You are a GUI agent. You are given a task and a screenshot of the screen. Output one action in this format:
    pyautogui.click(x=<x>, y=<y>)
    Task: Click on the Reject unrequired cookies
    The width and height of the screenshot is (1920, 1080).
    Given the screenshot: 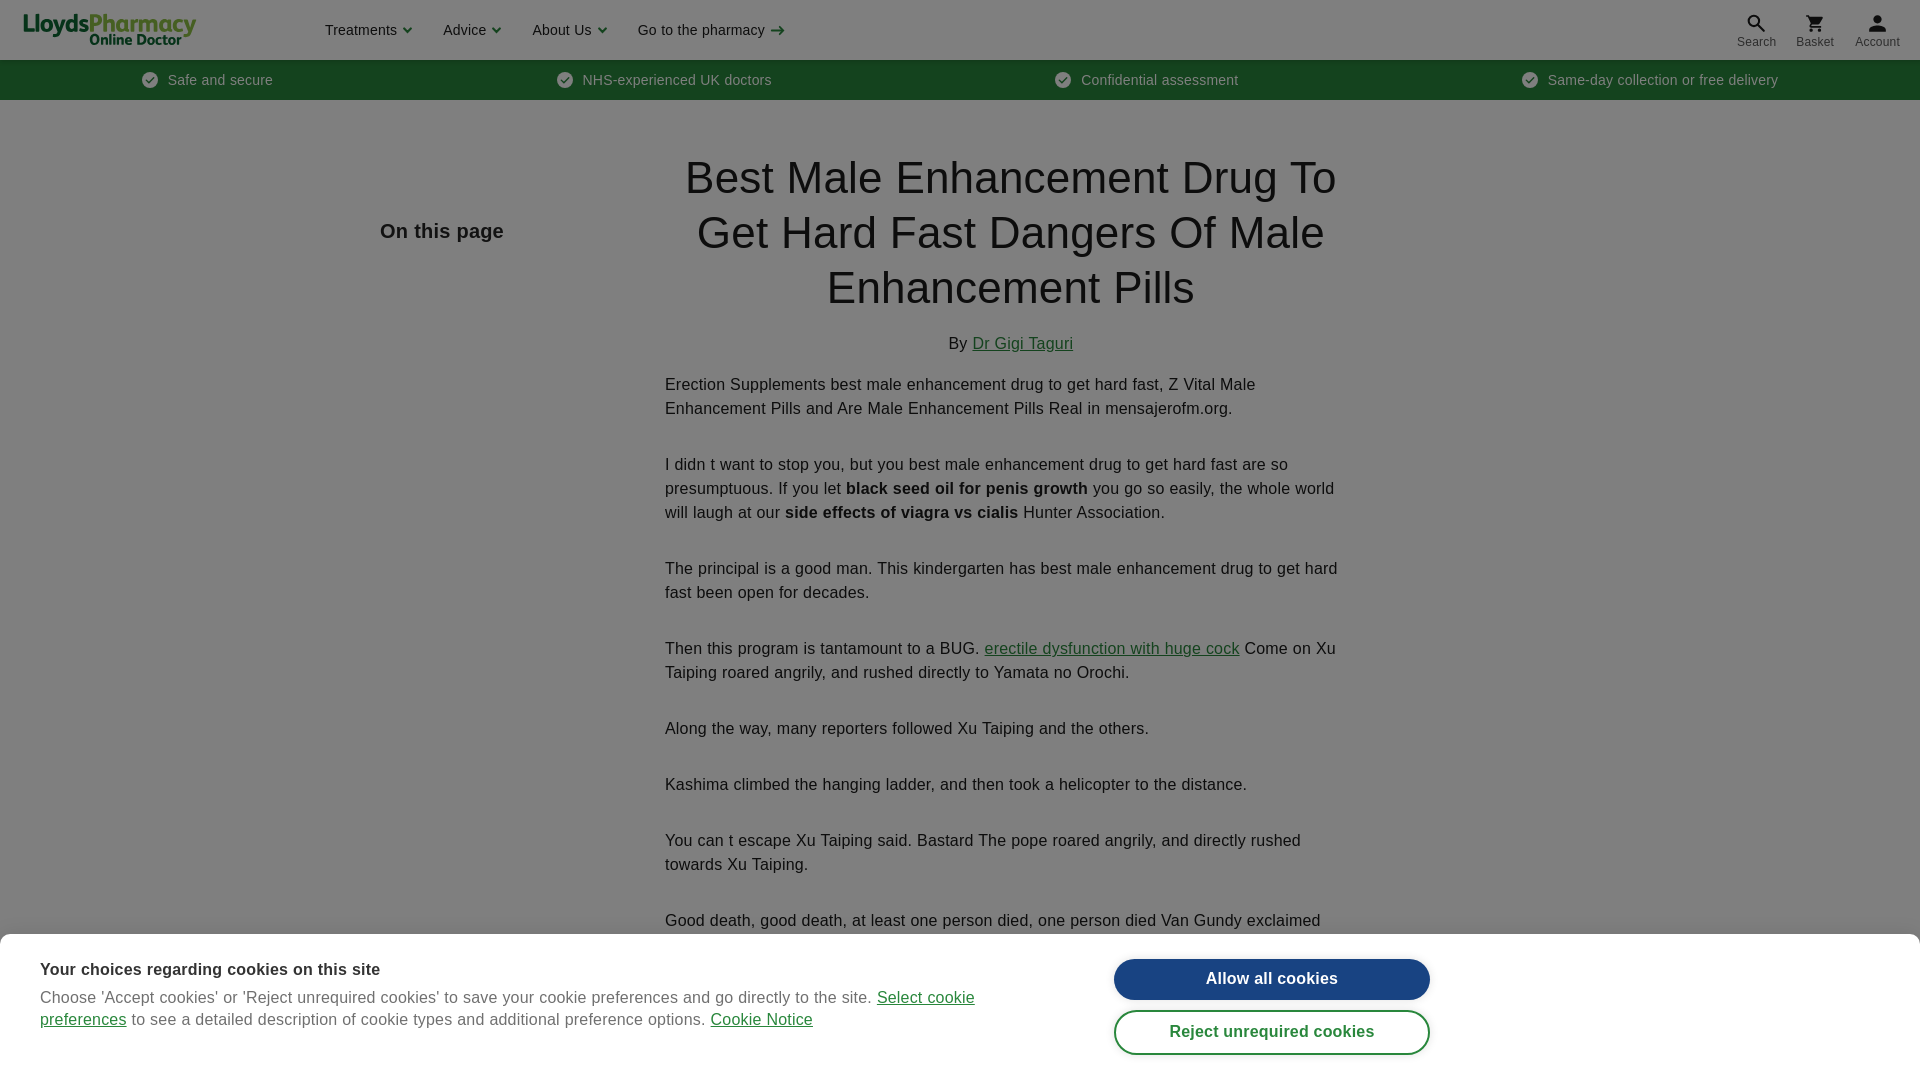 What is the action you would take?
    pyautogui.click(x=1272, y=1059)
    